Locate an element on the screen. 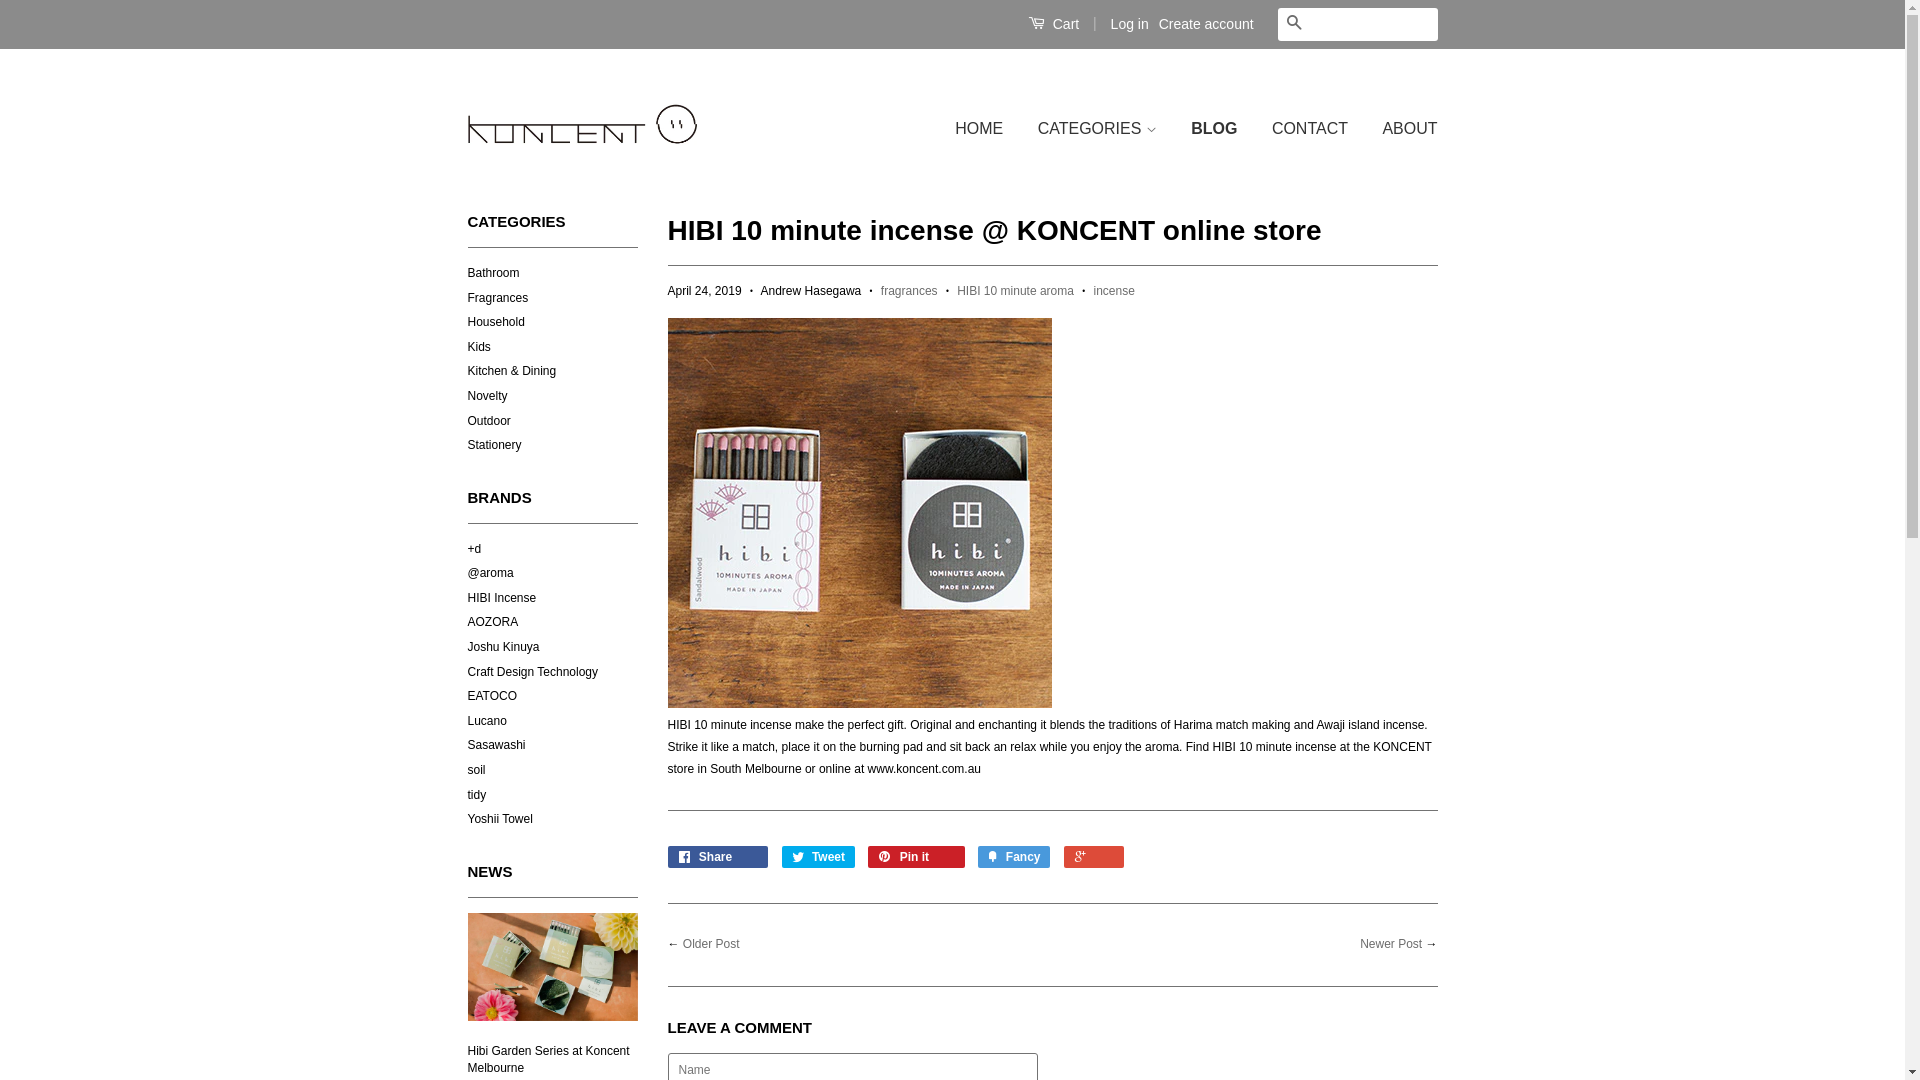  HIBI Incense is located at coordinates (502, 598).